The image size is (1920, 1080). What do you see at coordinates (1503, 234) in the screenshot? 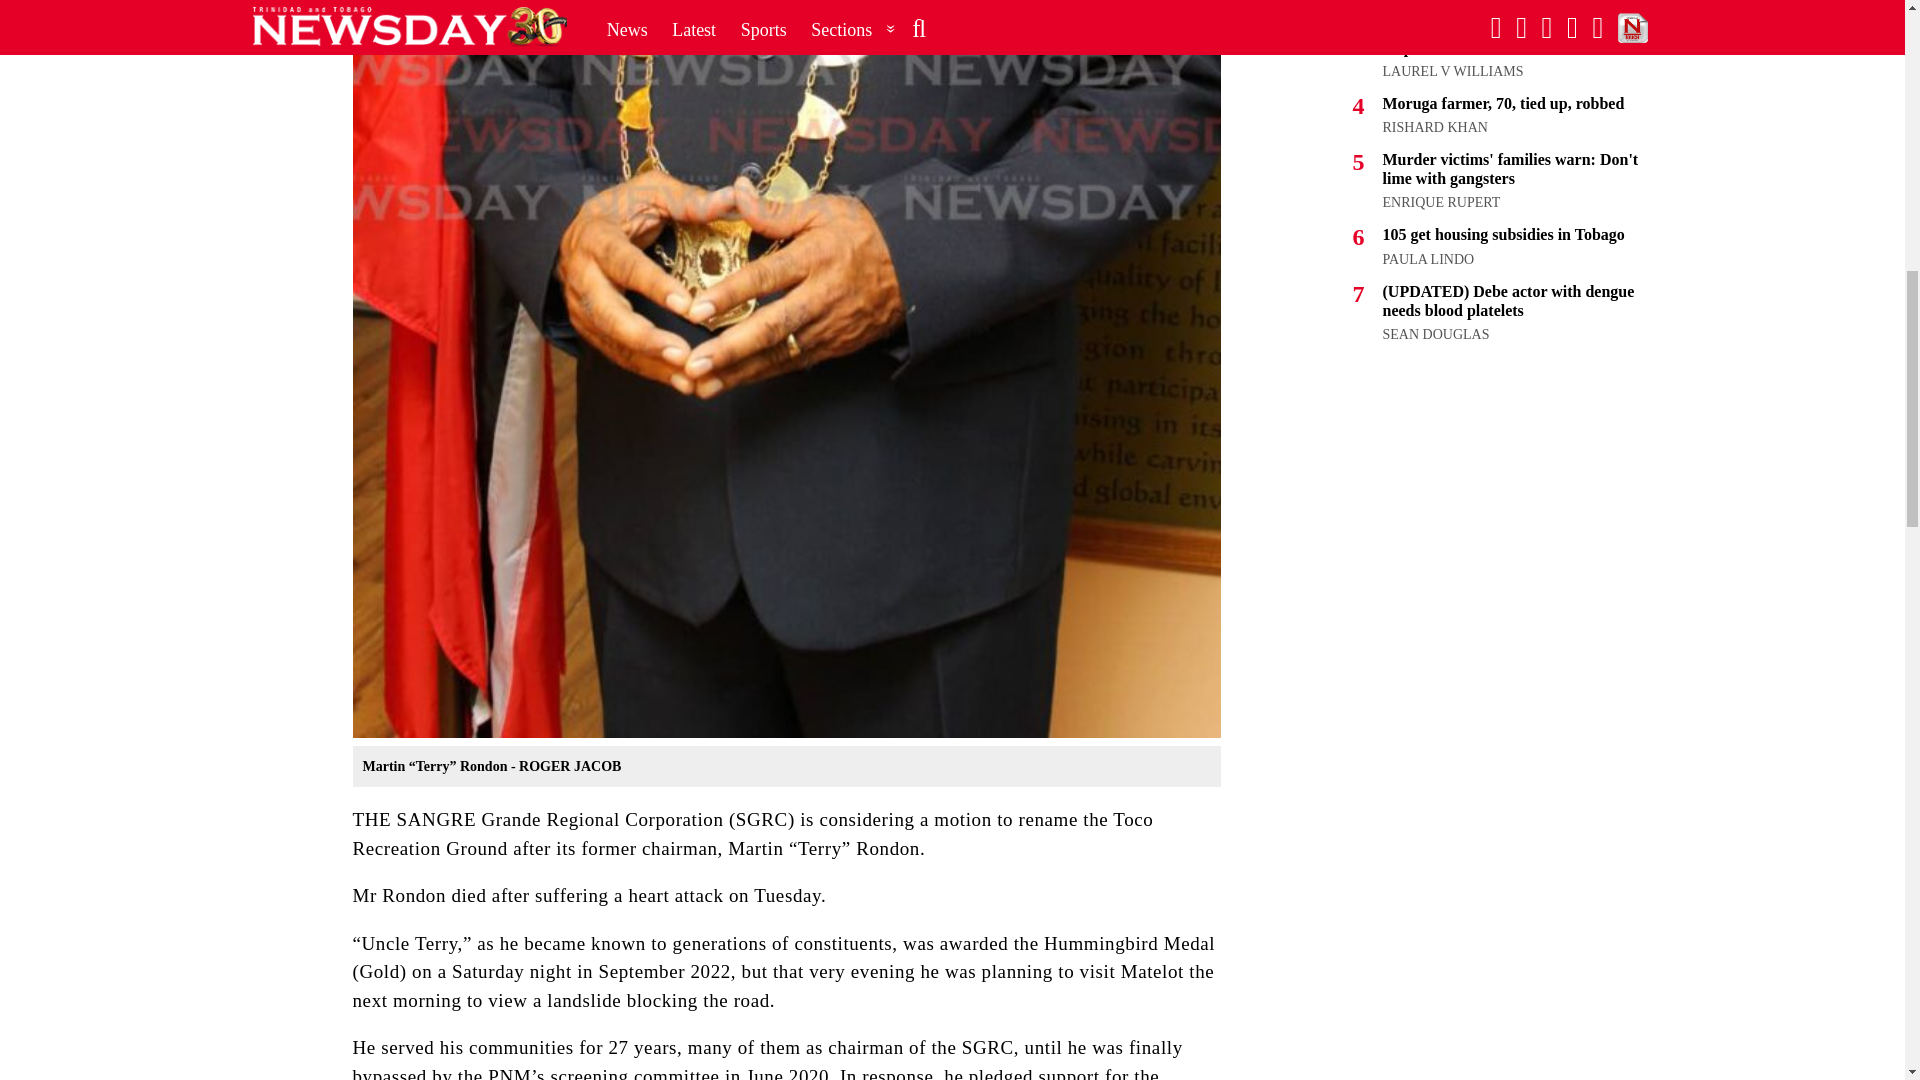
I see `105 get housing subsidies in Tobago` at bounding box center [1503, 234].